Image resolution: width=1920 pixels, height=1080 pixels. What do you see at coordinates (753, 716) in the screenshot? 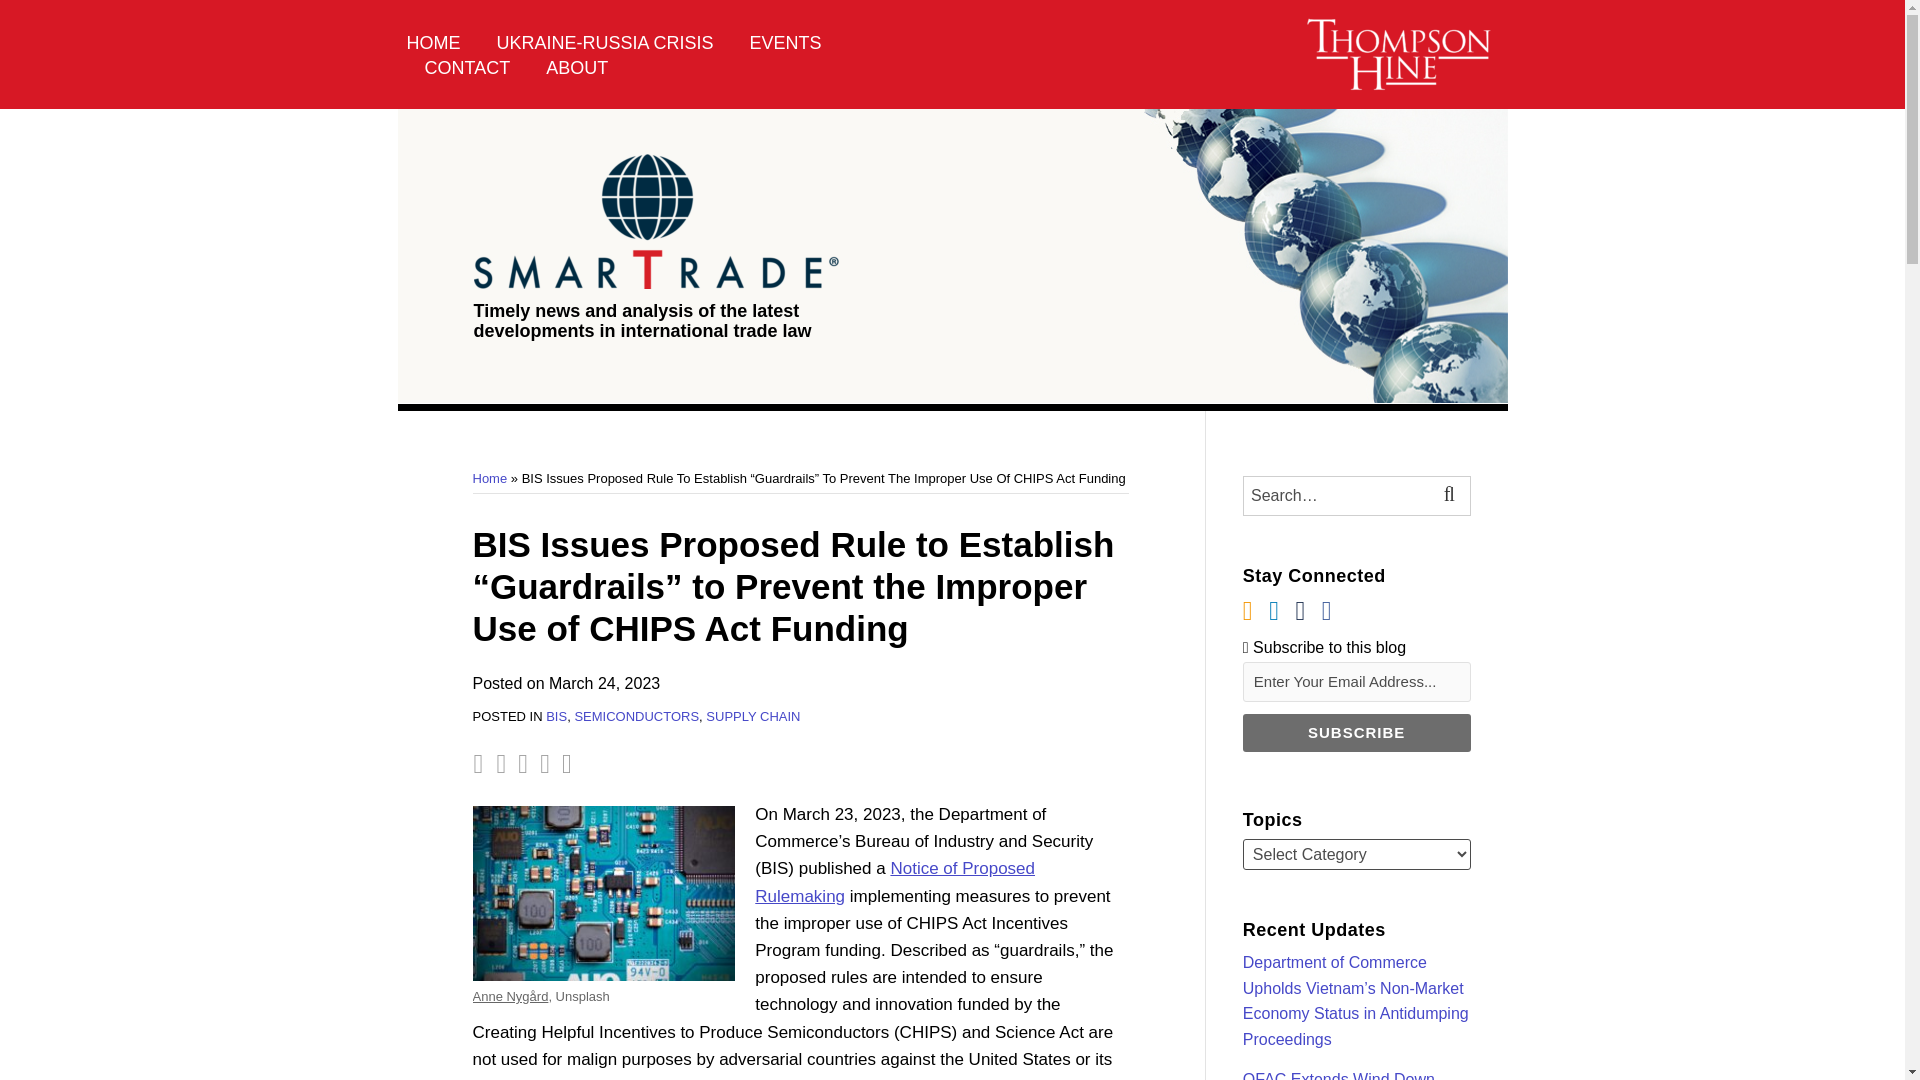
I see `SUPPLY CHAIN` at bounding box center [753, 716].